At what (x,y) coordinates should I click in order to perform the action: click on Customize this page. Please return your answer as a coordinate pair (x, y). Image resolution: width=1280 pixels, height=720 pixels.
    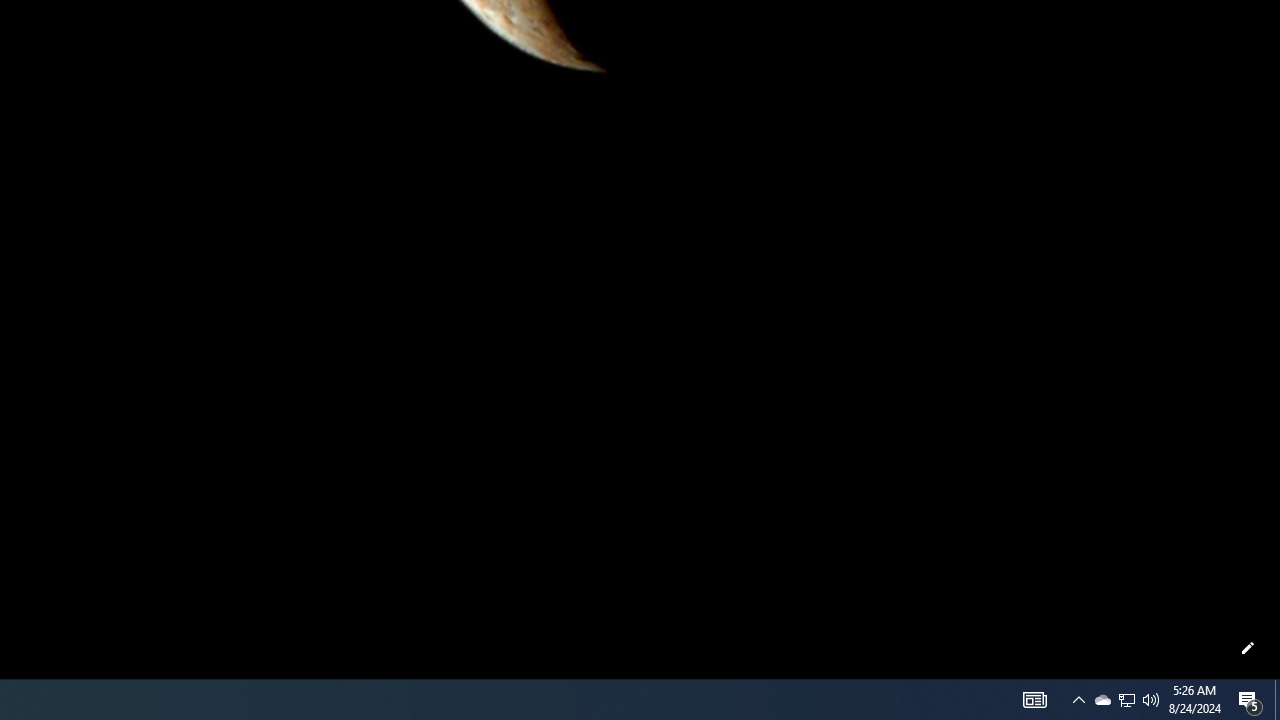
    Looking at the image, I should click on (1248, 648).